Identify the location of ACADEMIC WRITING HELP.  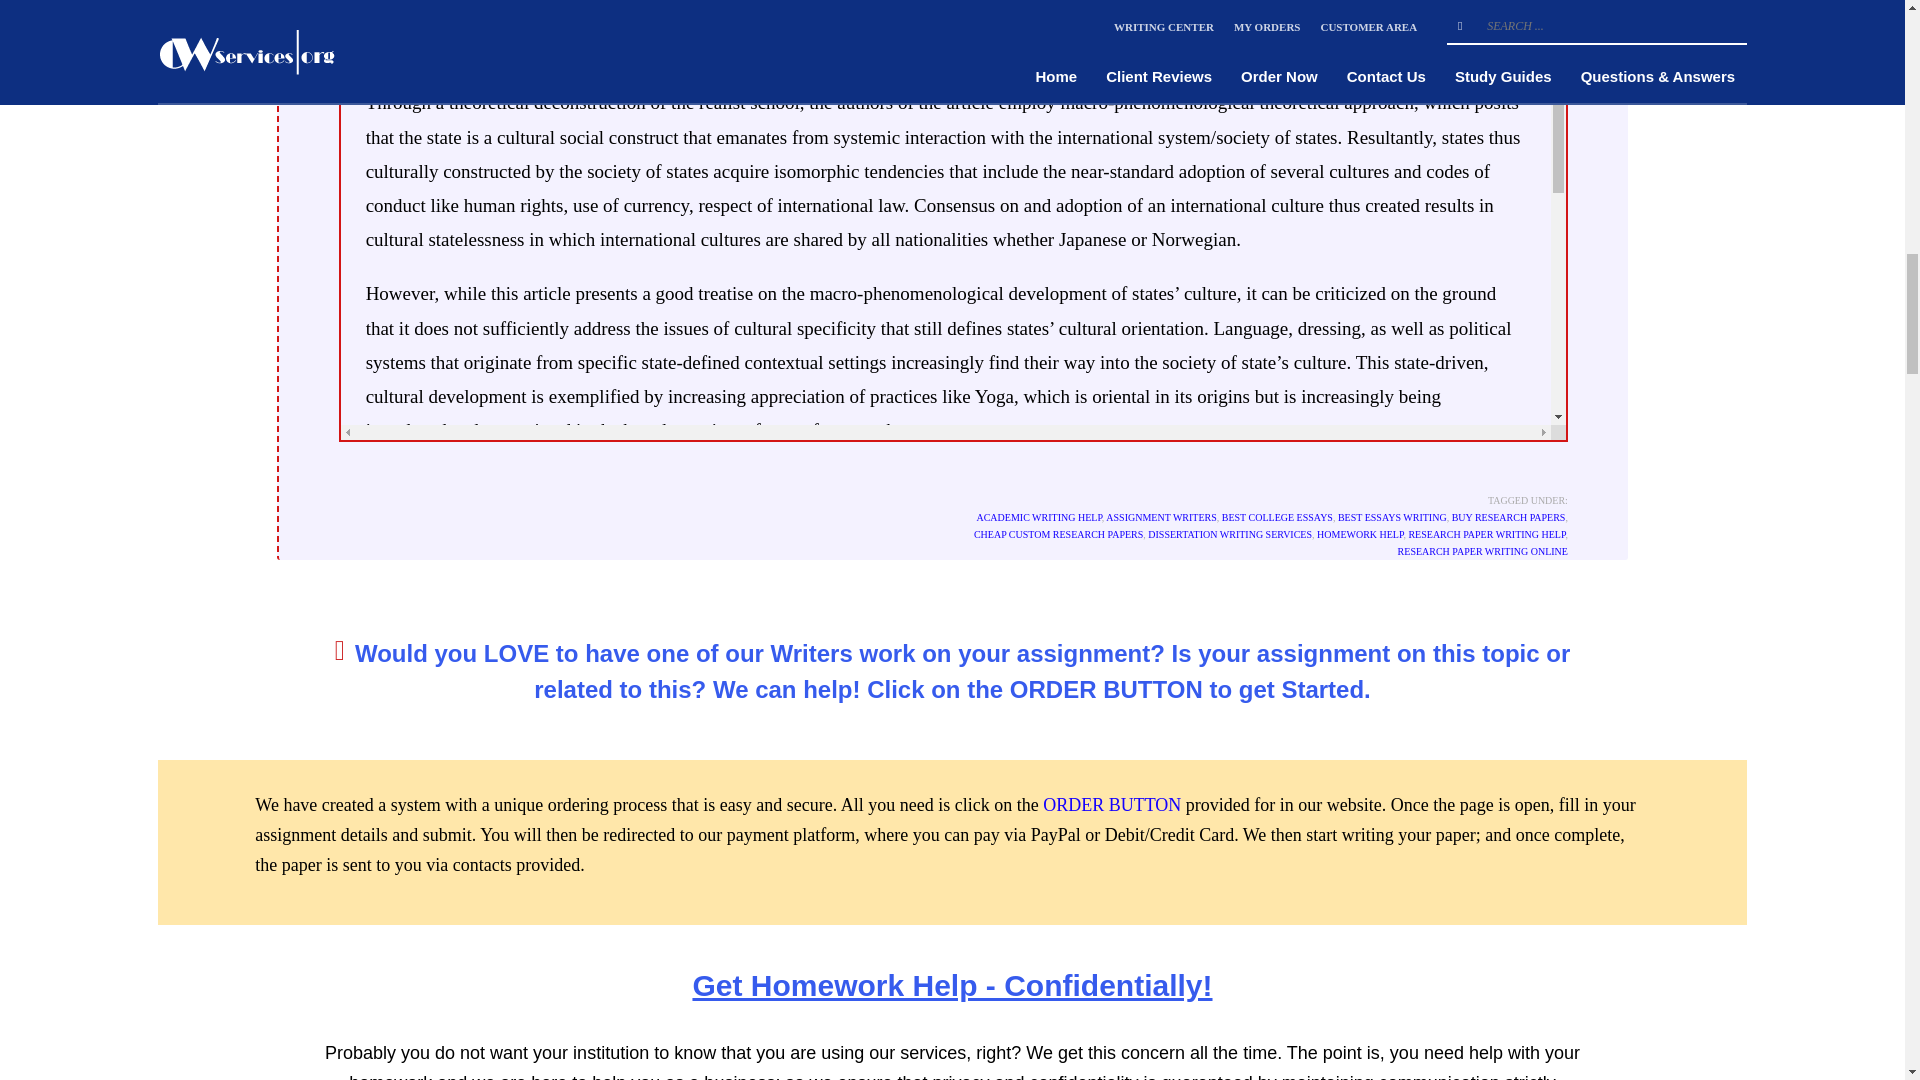
(1038, 516).